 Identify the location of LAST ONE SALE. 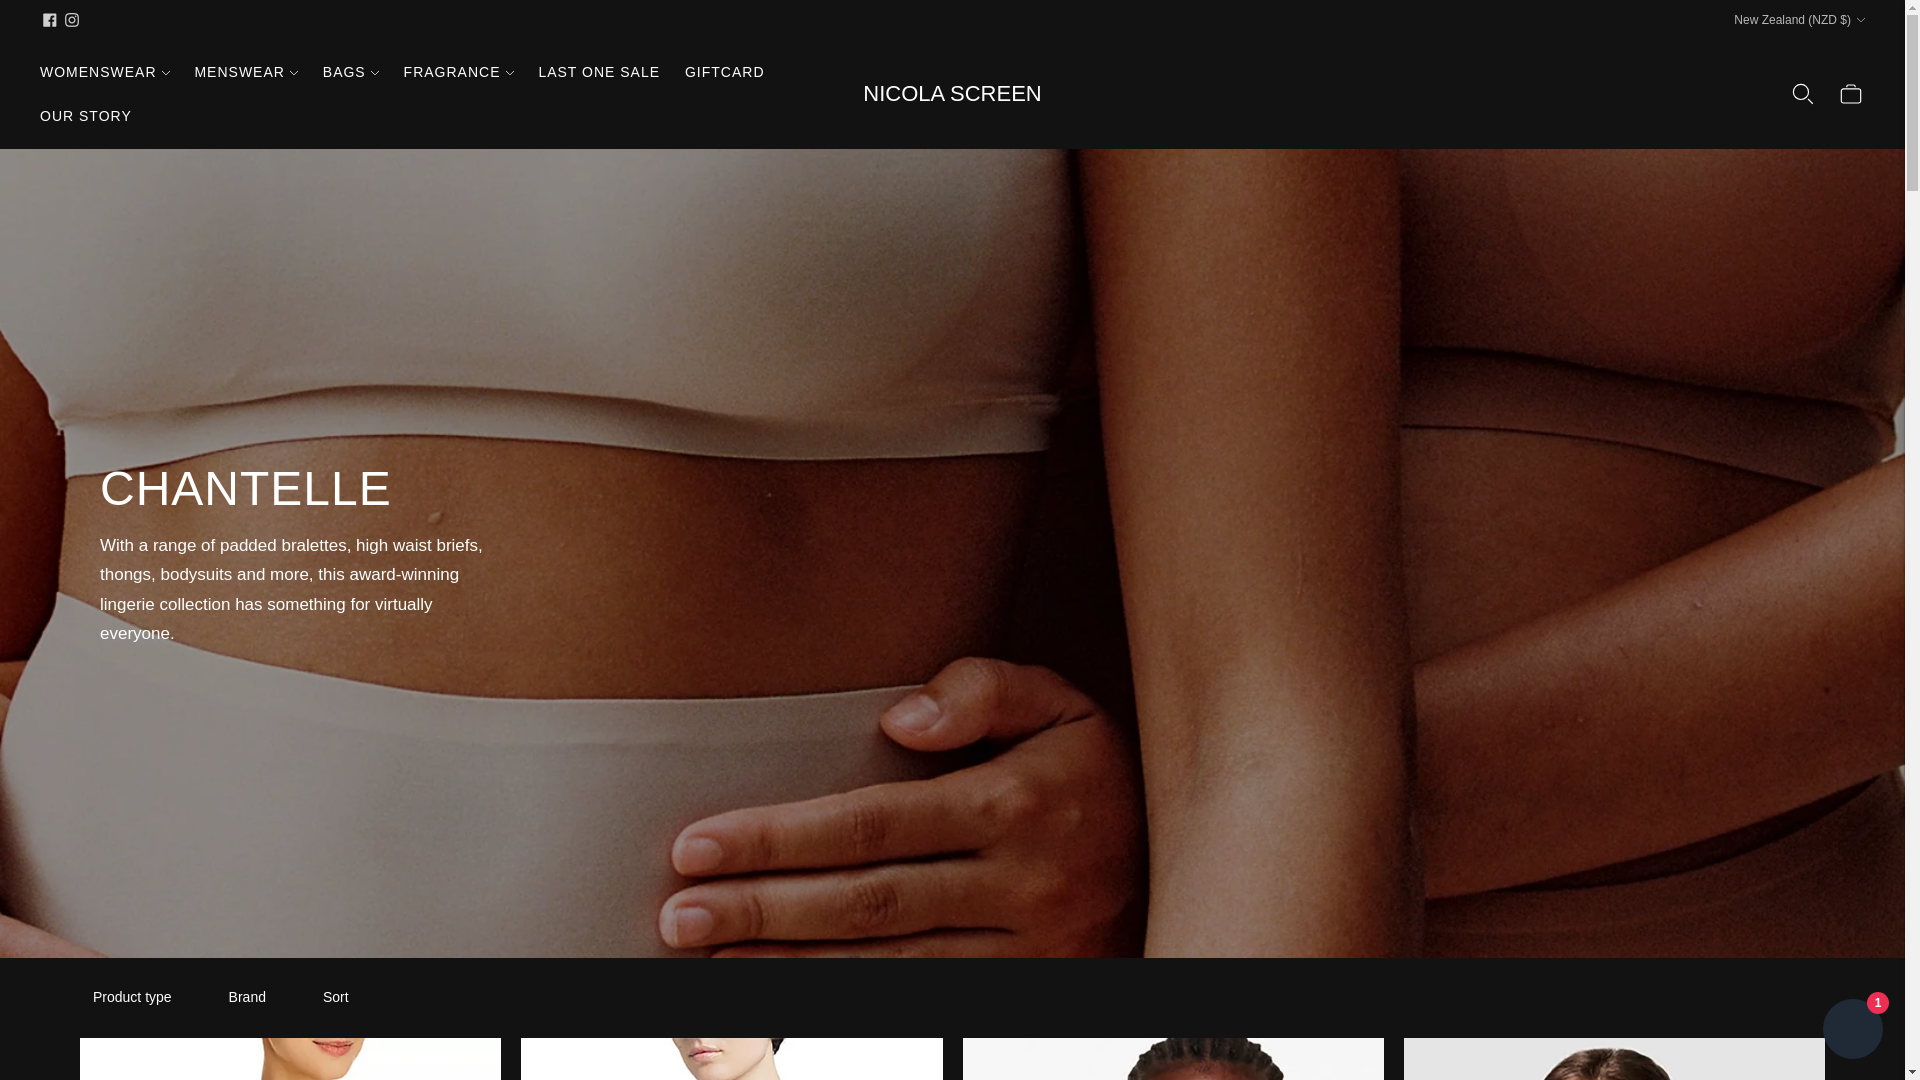
(598, 71).